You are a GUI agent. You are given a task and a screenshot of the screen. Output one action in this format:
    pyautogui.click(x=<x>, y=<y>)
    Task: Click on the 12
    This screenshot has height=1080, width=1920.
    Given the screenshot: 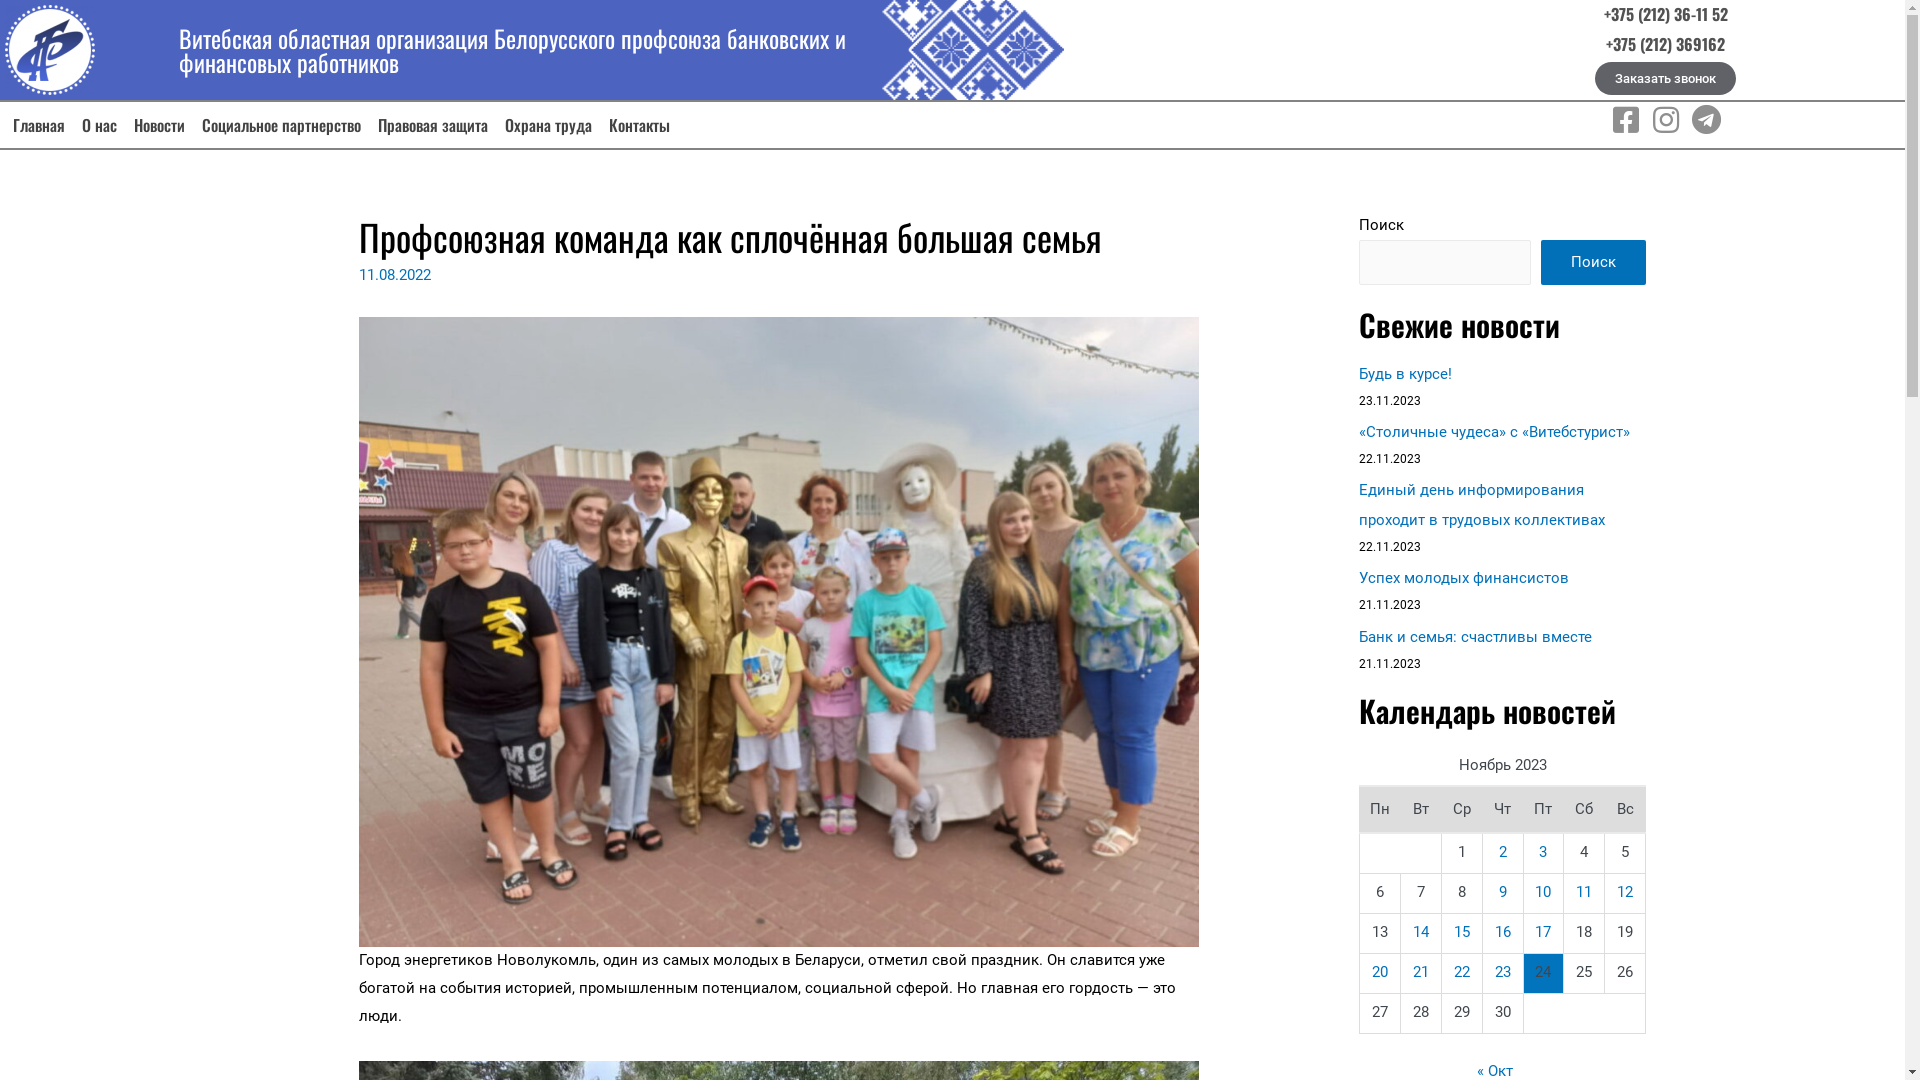 What is the action you would take?
    pyautogui.click(x=1625, y=892)
    